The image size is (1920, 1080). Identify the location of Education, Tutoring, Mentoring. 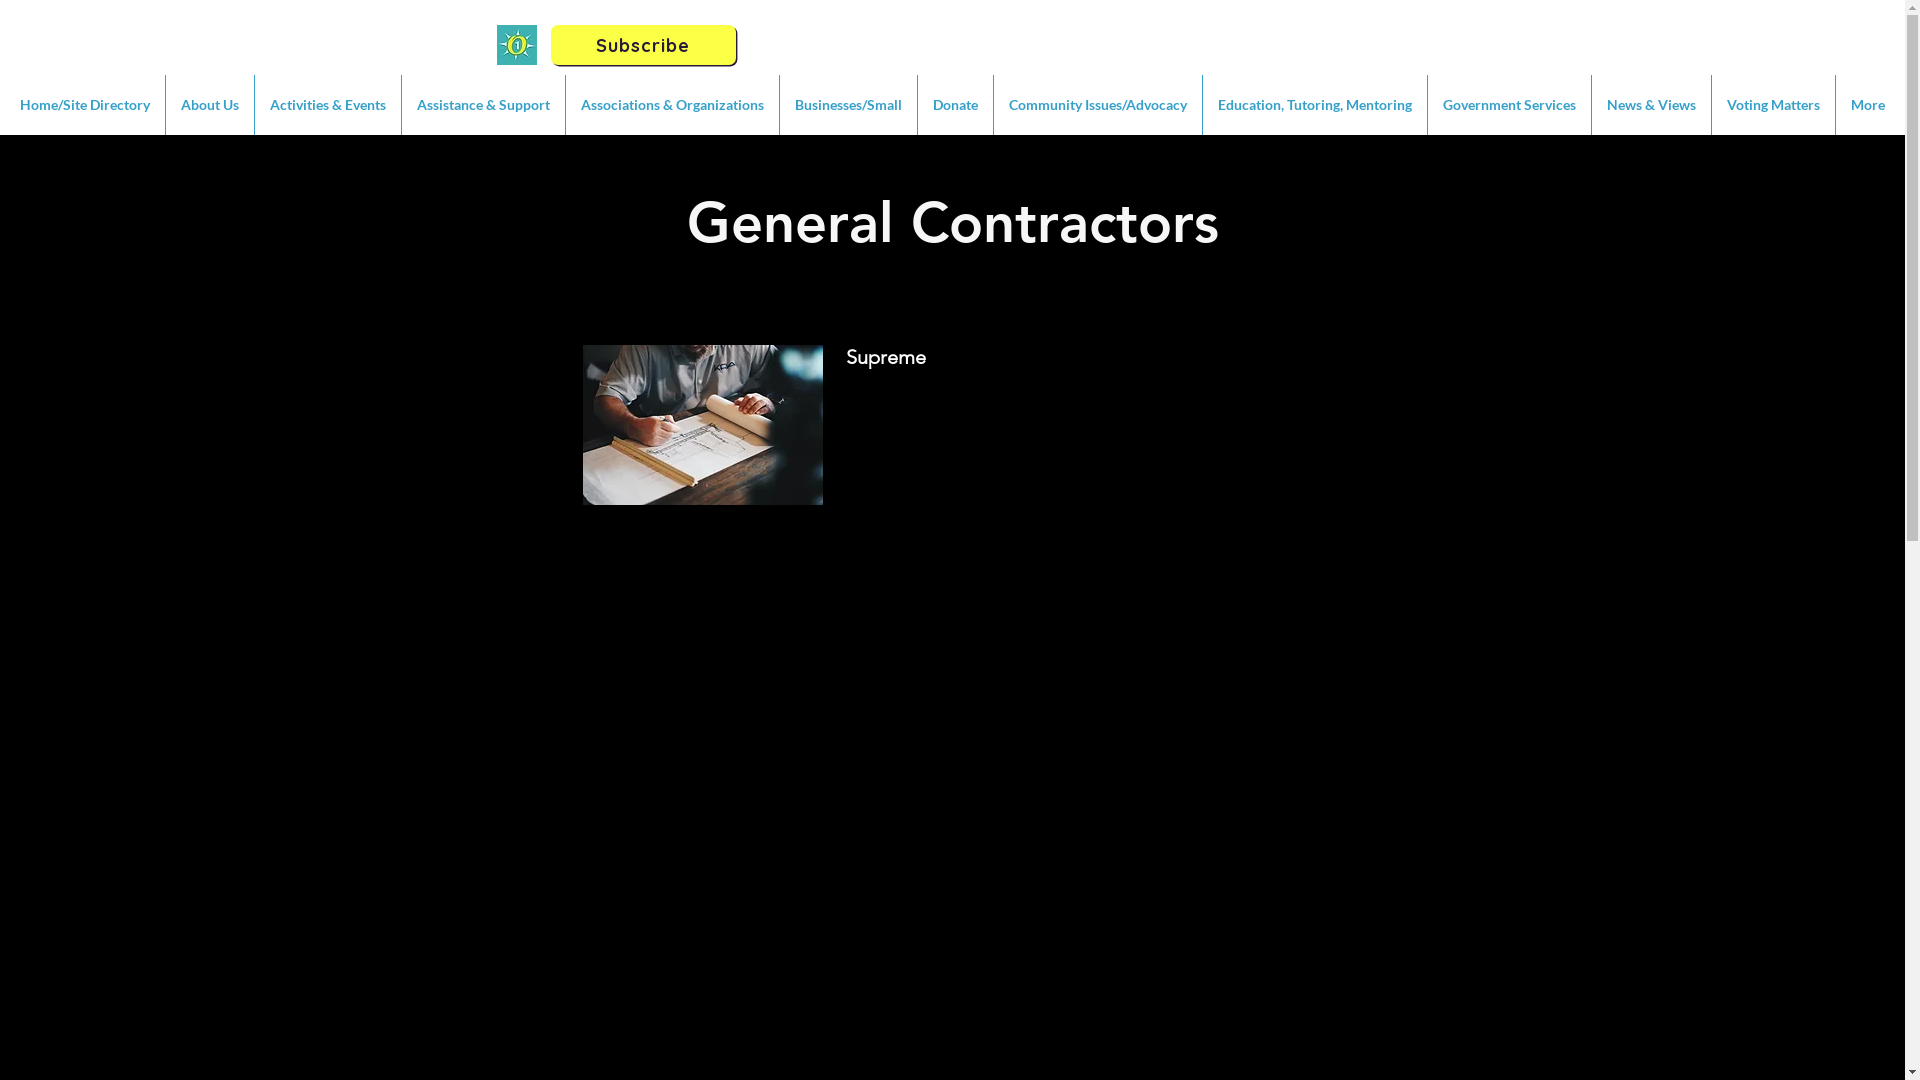
(1315, 105).